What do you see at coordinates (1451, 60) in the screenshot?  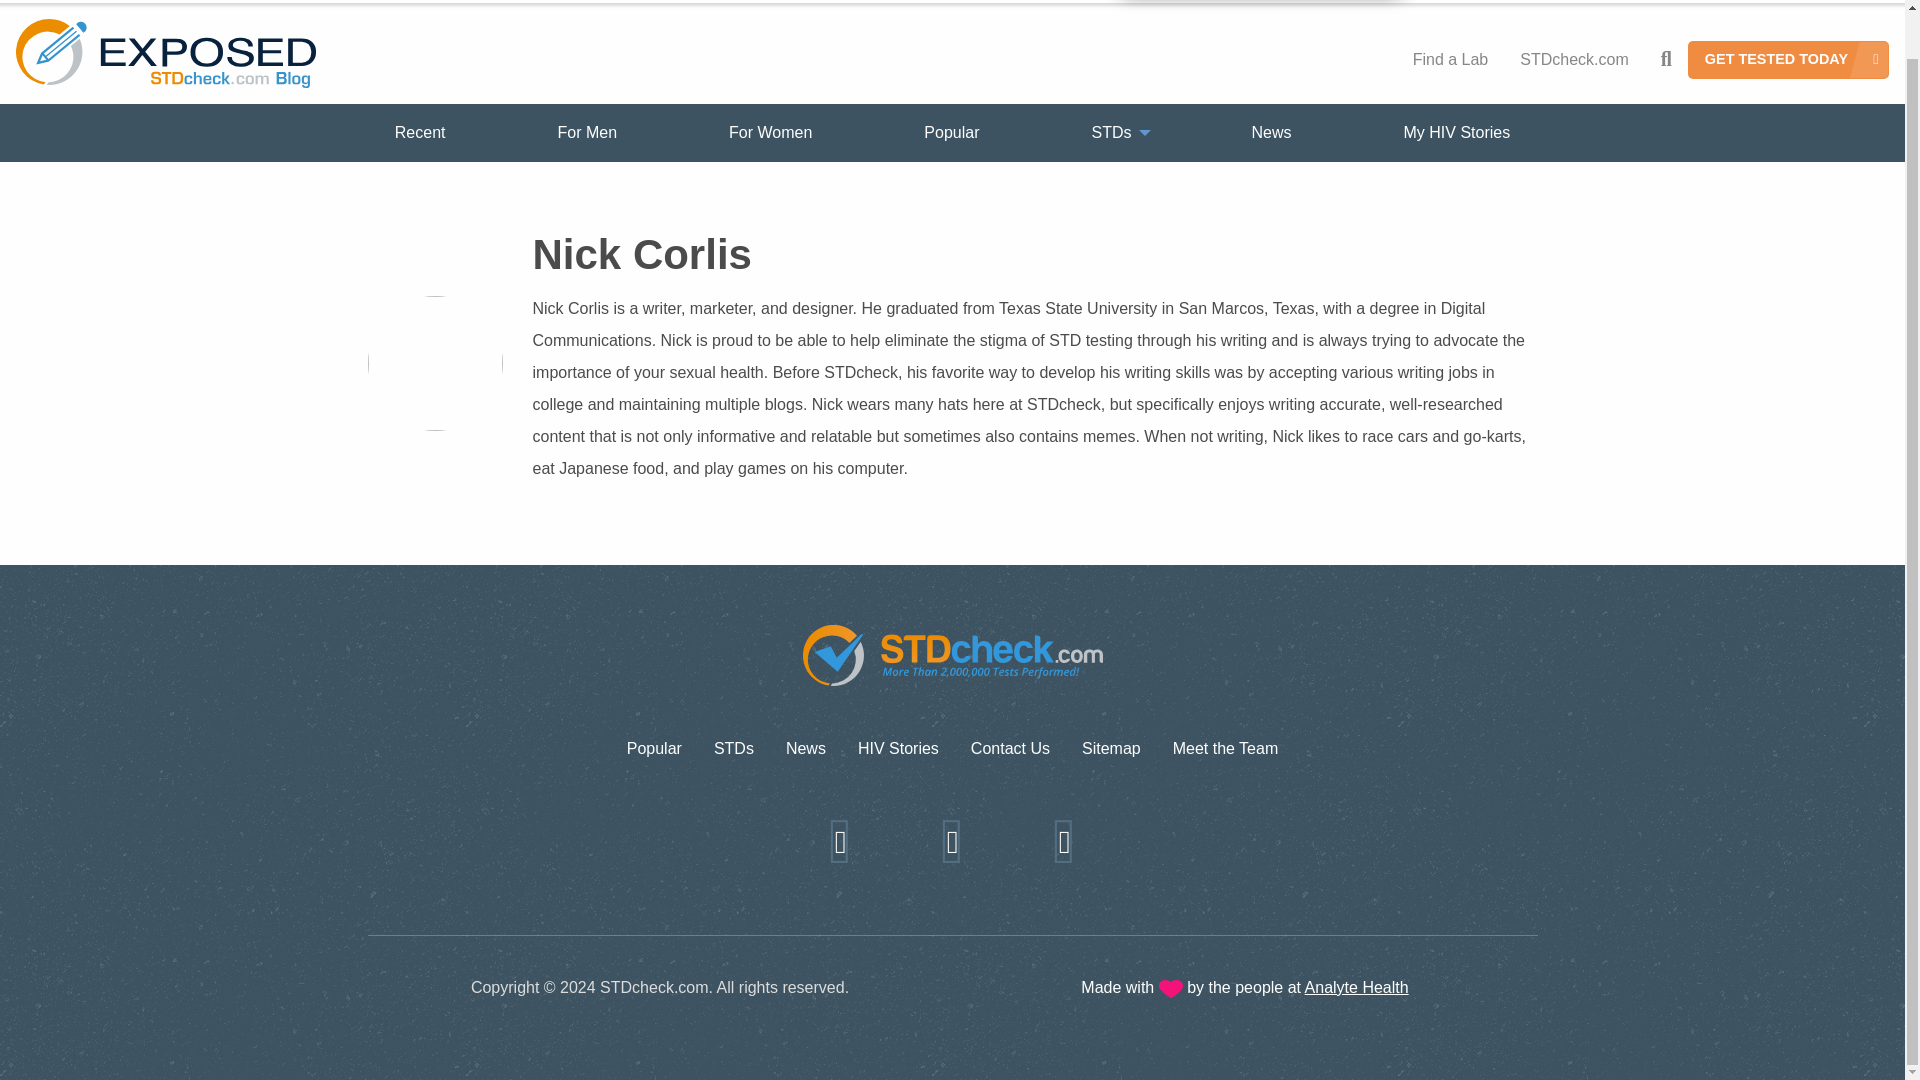 I see `Find a Lab` at bounding box center [1451, 60].